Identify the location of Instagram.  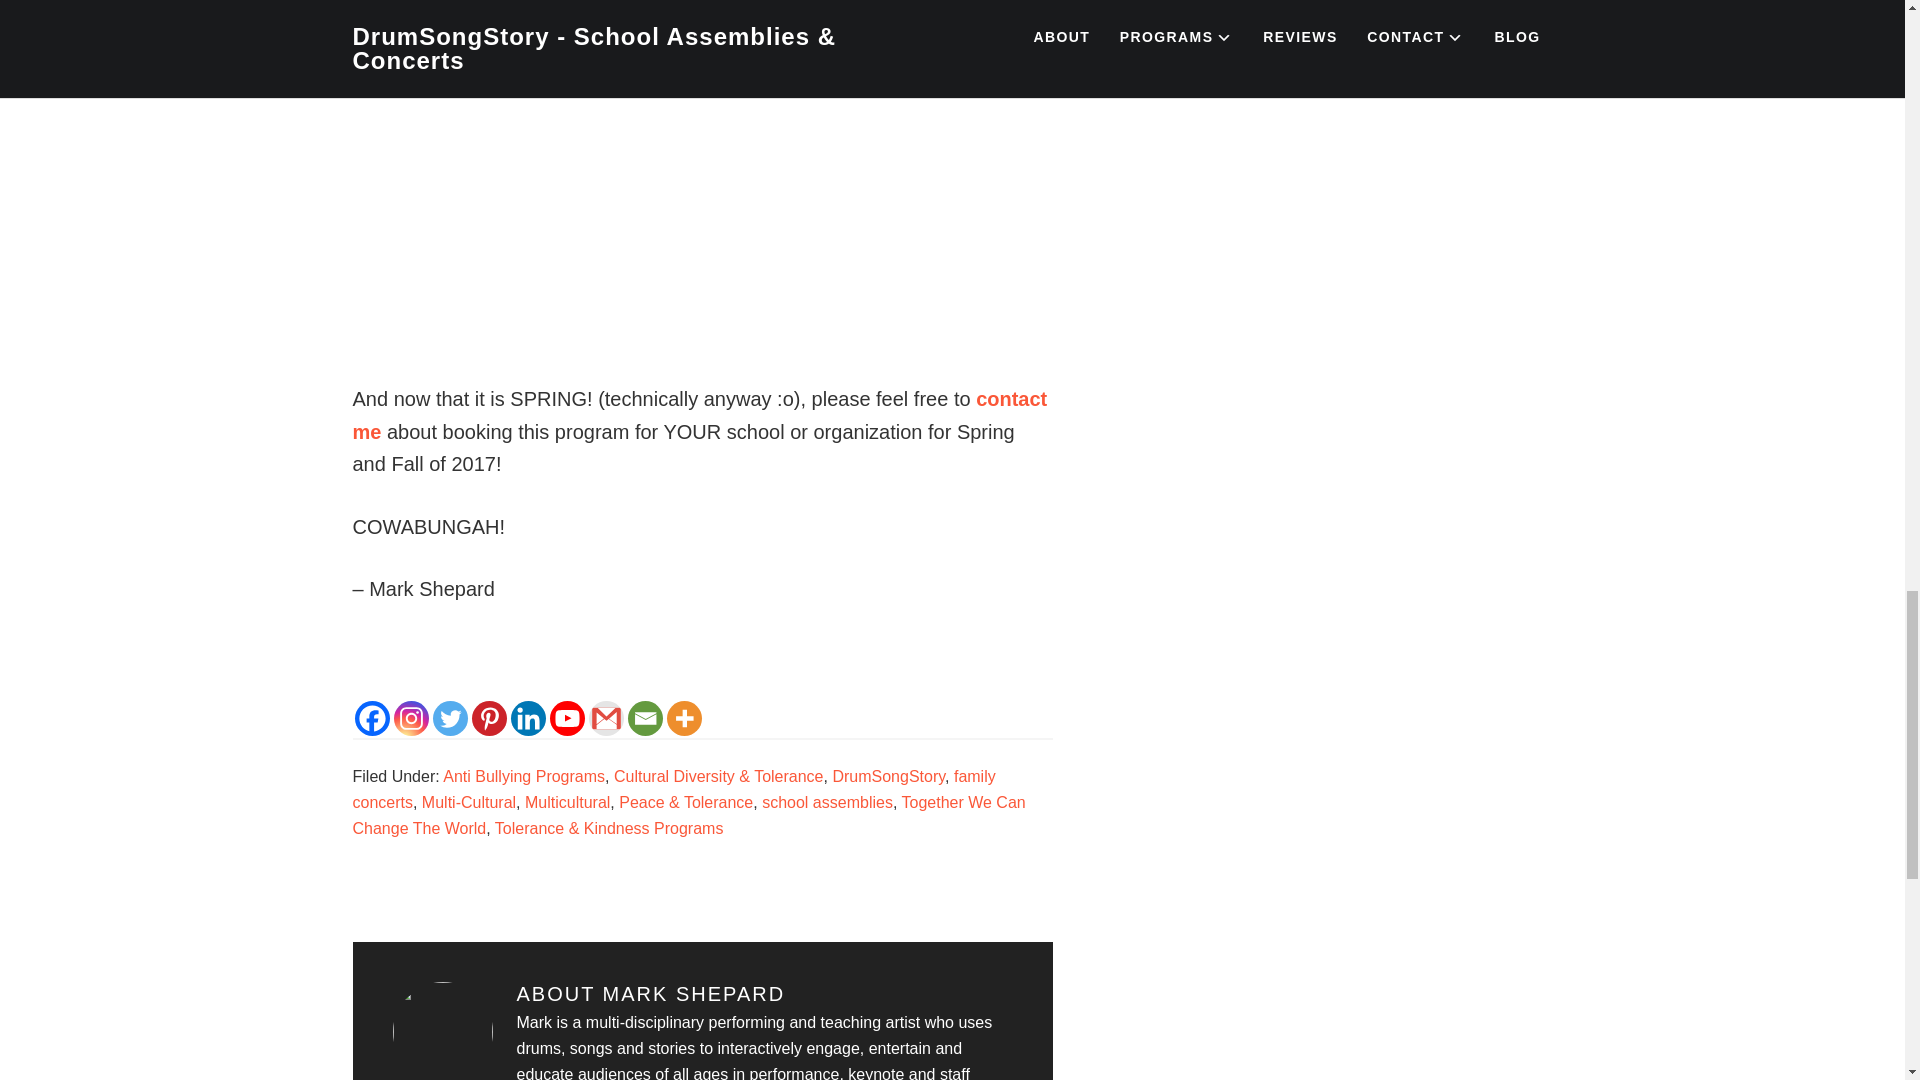
(410, 718).